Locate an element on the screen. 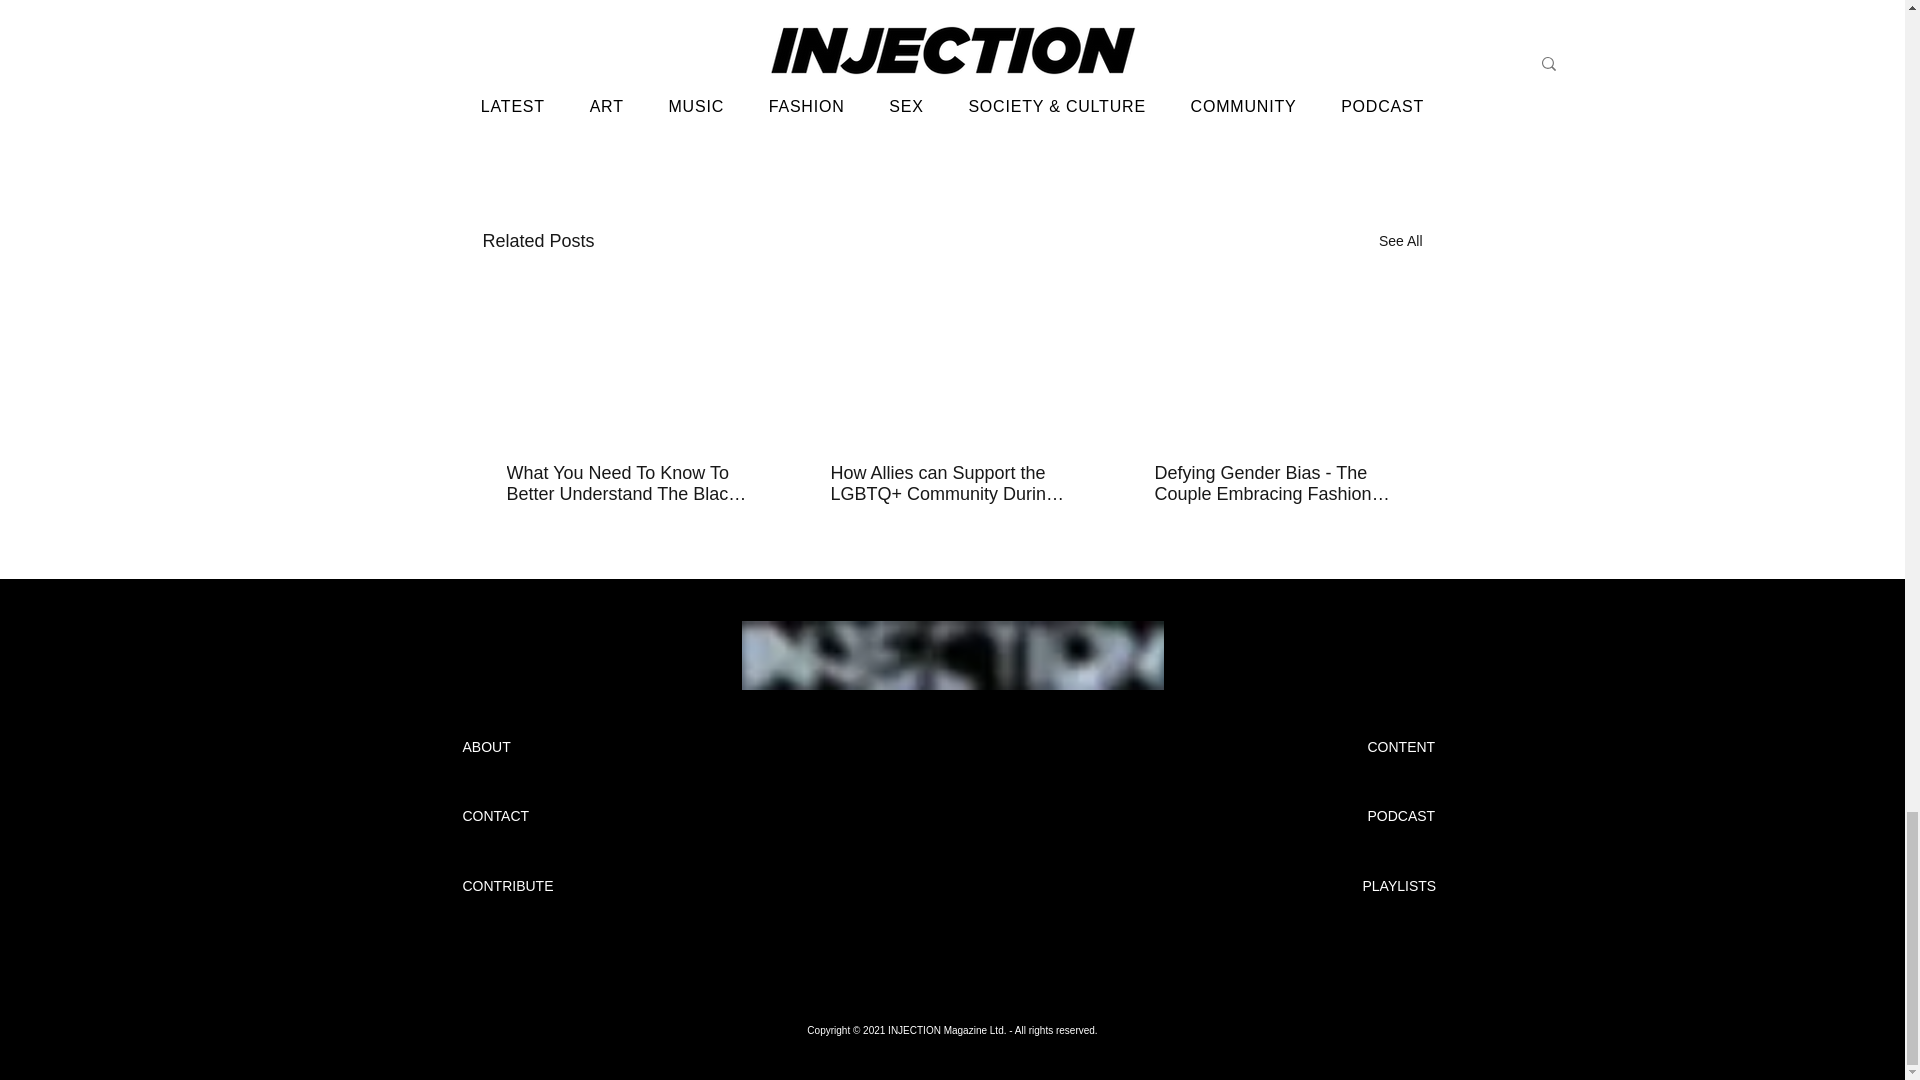 Image resolution: width=1920 pixels, height=1080 pixels. TV shows is located at coordinates (917, 8).